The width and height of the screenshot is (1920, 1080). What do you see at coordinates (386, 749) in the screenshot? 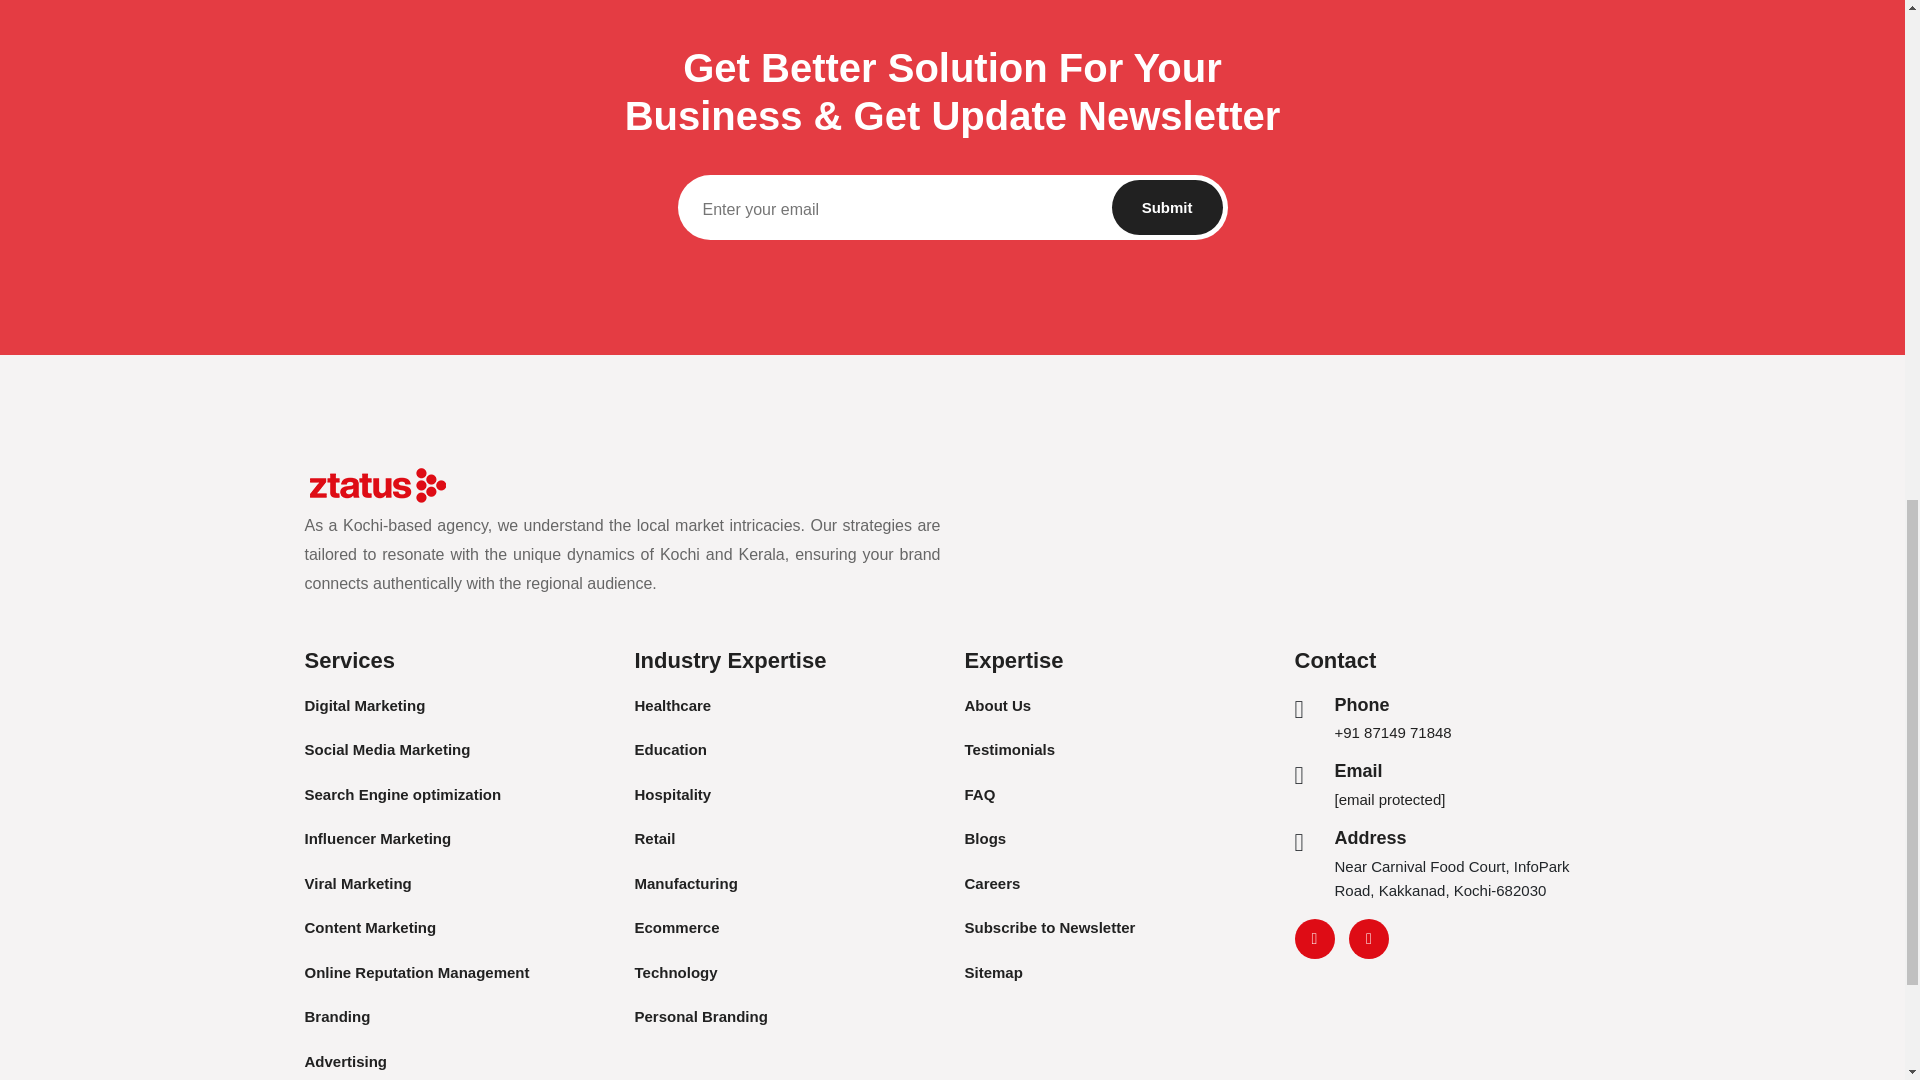
I see `Social Media Marketing` at bounding box center [386, 749].